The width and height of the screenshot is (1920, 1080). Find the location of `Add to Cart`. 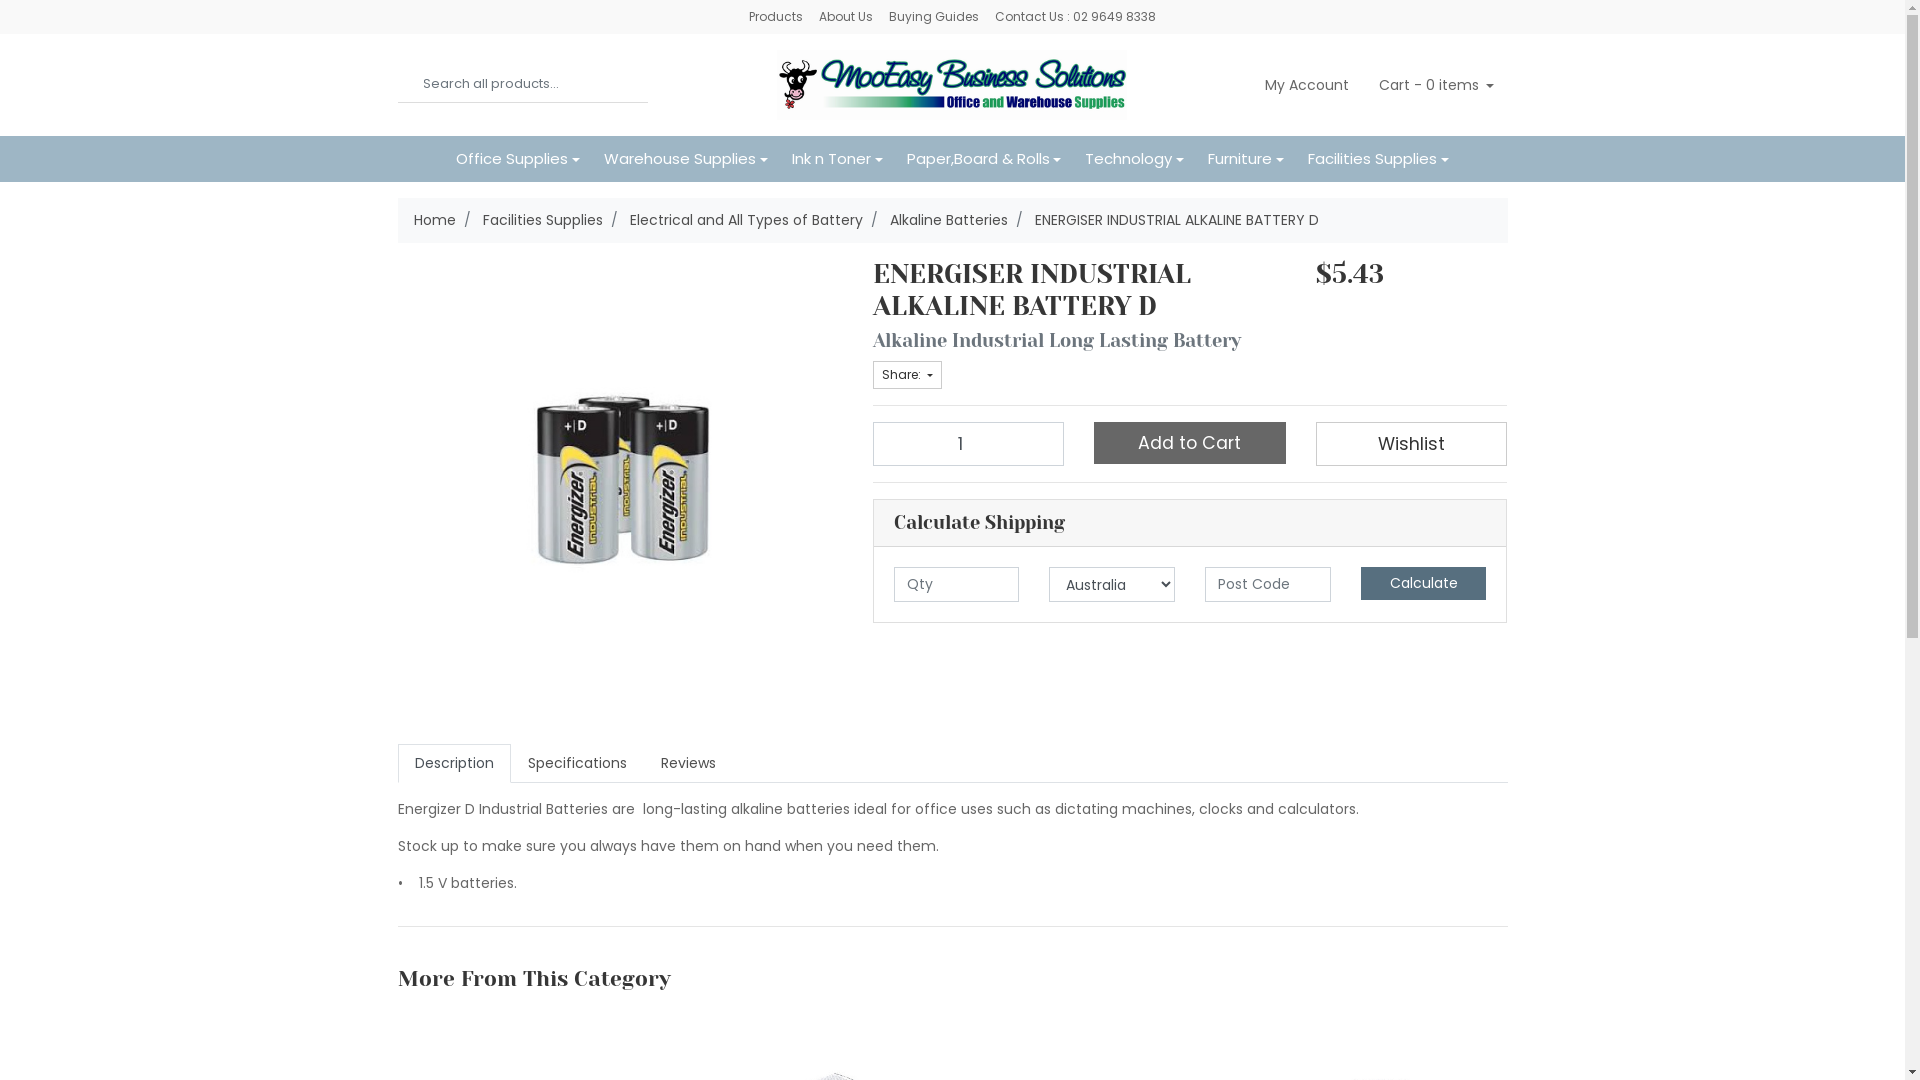

Add to Cart is located at coordinates (1190, 443).